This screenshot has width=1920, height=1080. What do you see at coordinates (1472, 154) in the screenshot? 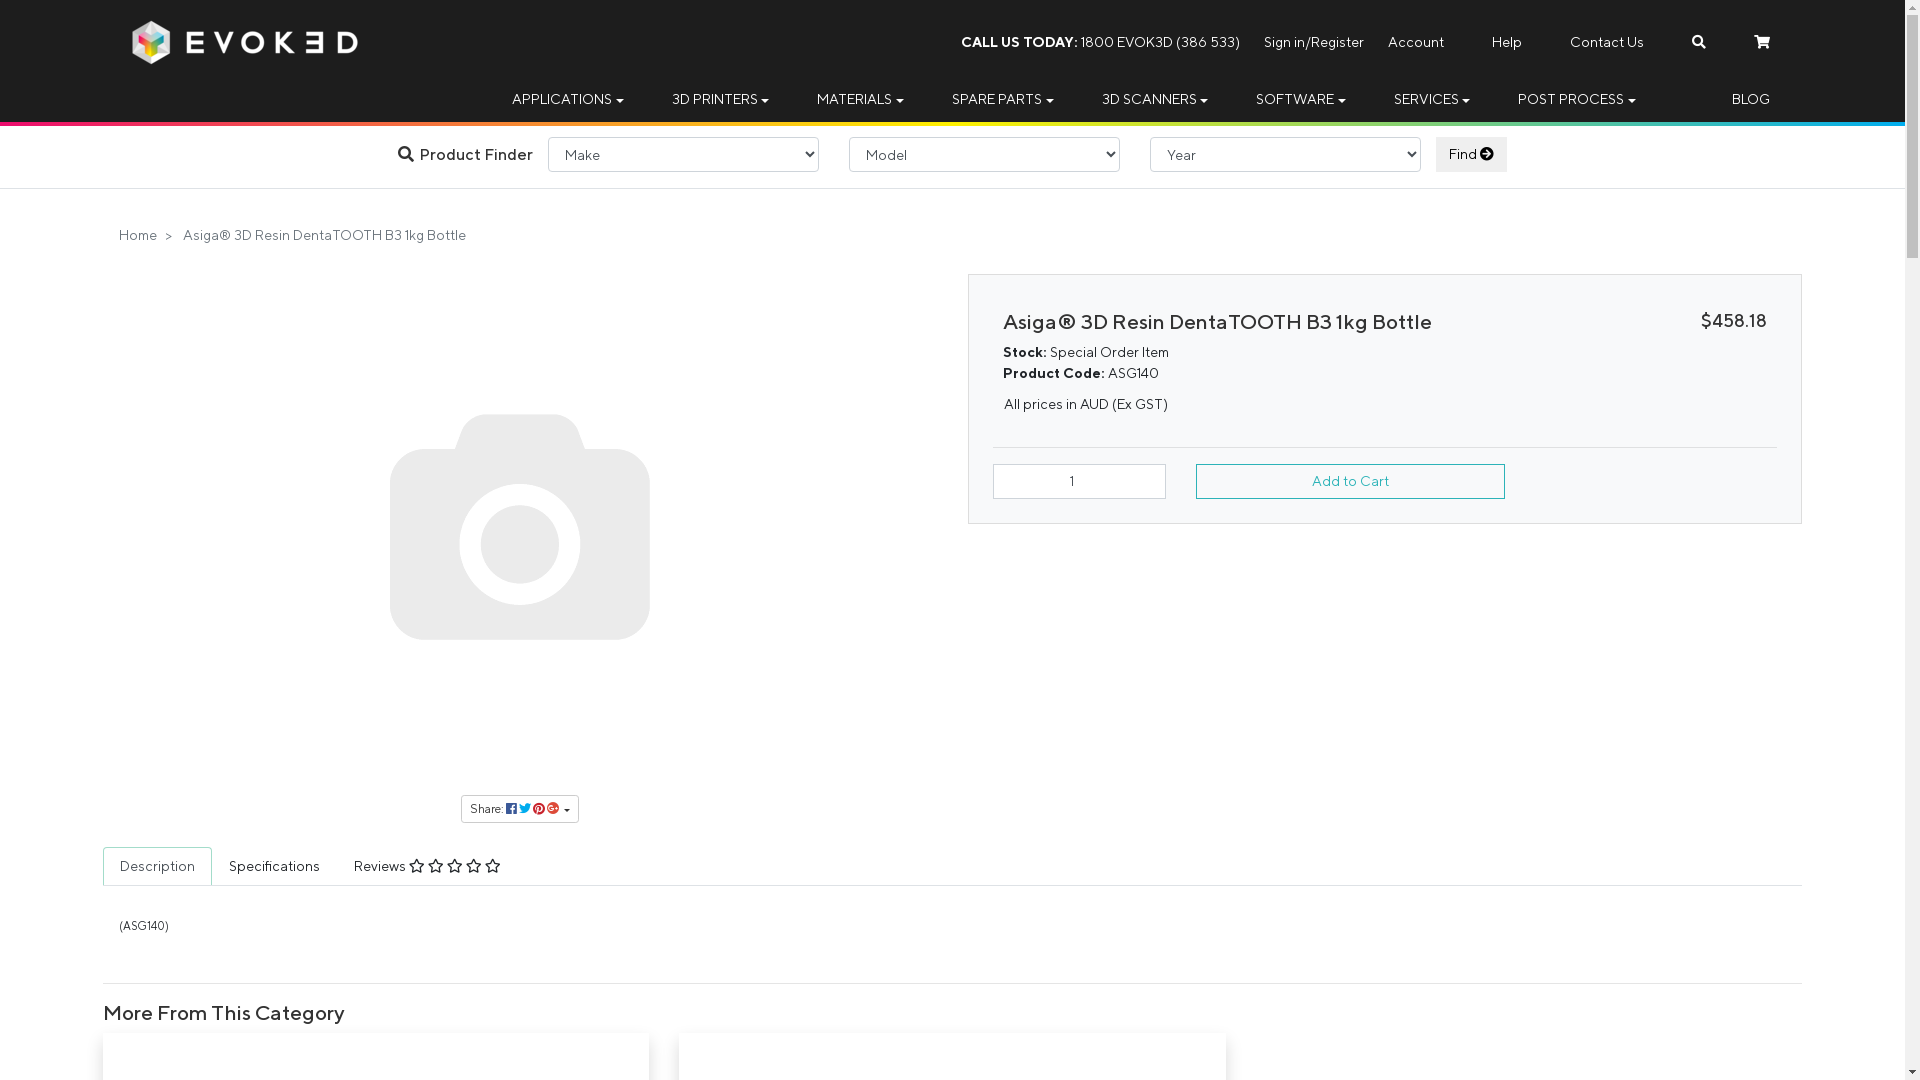
I see `Find` at bounding box center [1472, 154].